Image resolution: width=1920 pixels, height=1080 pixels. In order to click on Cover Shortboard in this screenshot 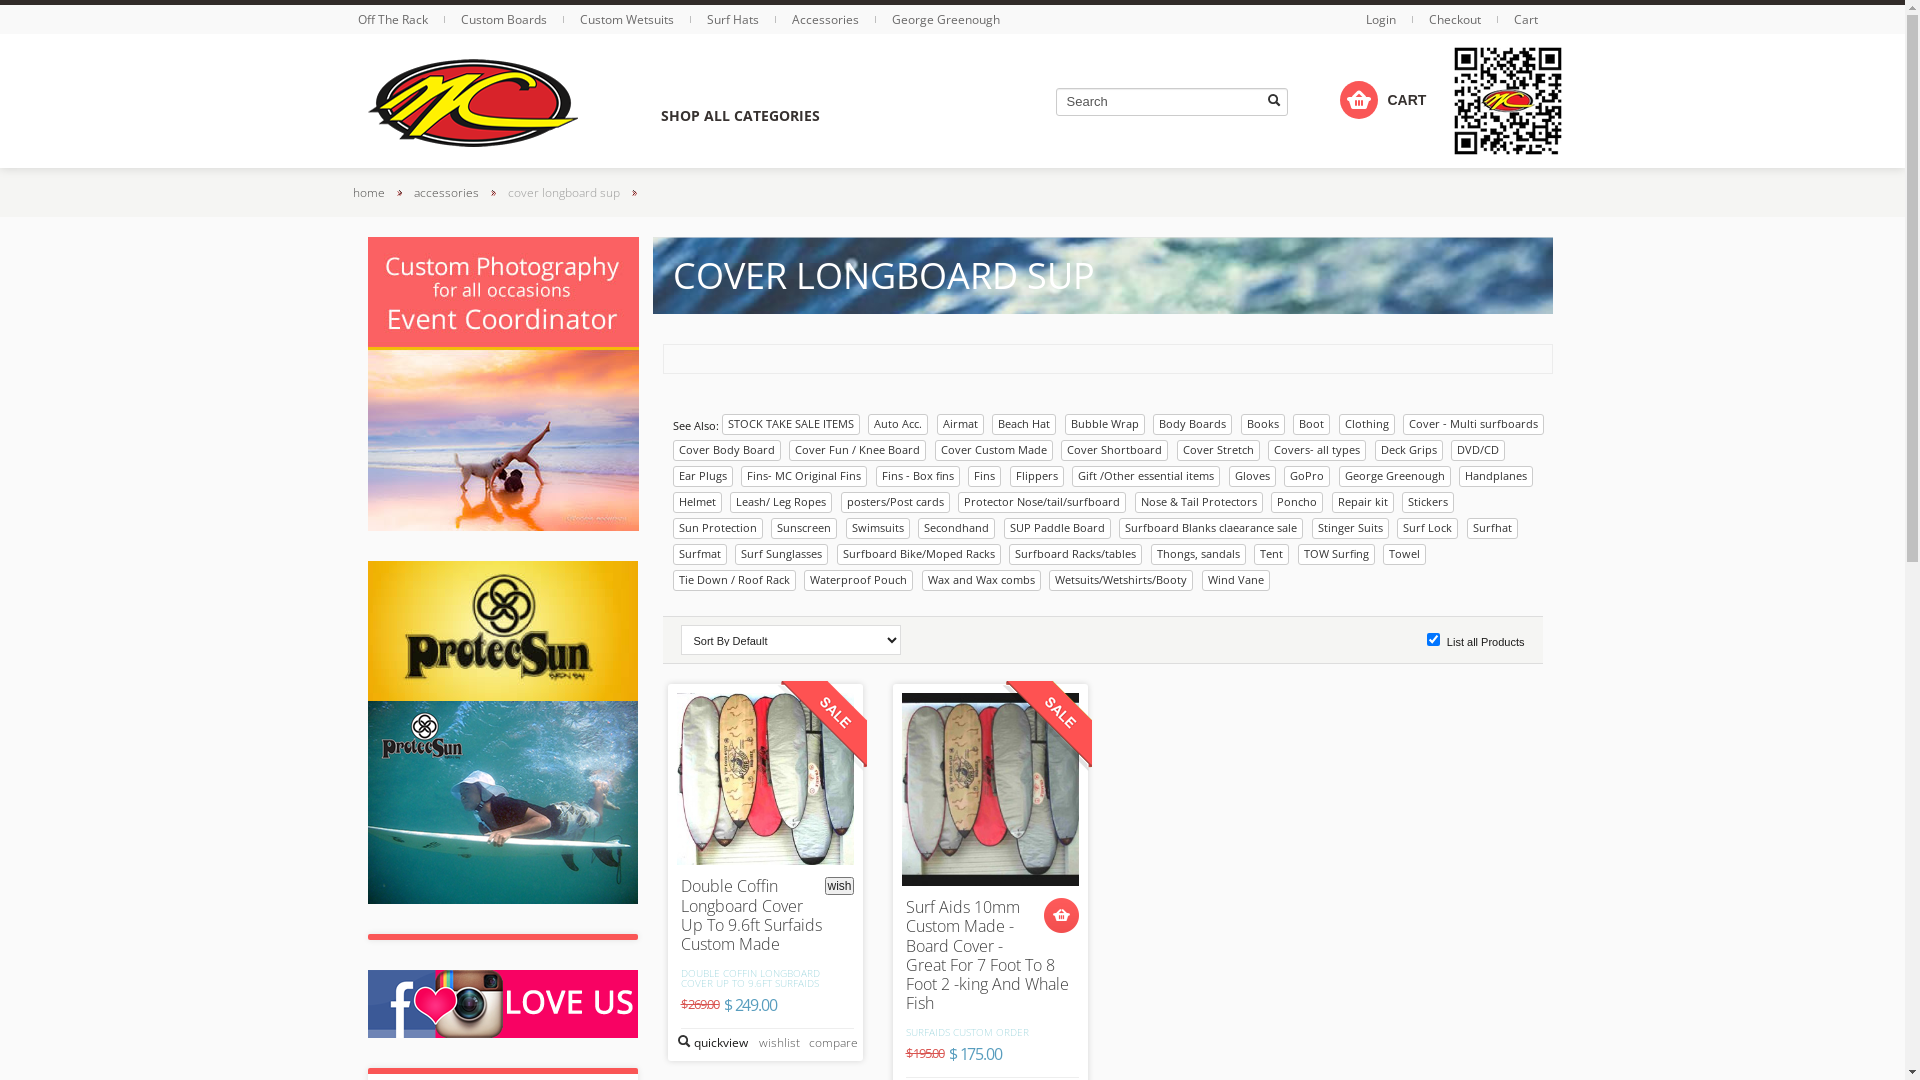, I will do `click(1114, 450)`.